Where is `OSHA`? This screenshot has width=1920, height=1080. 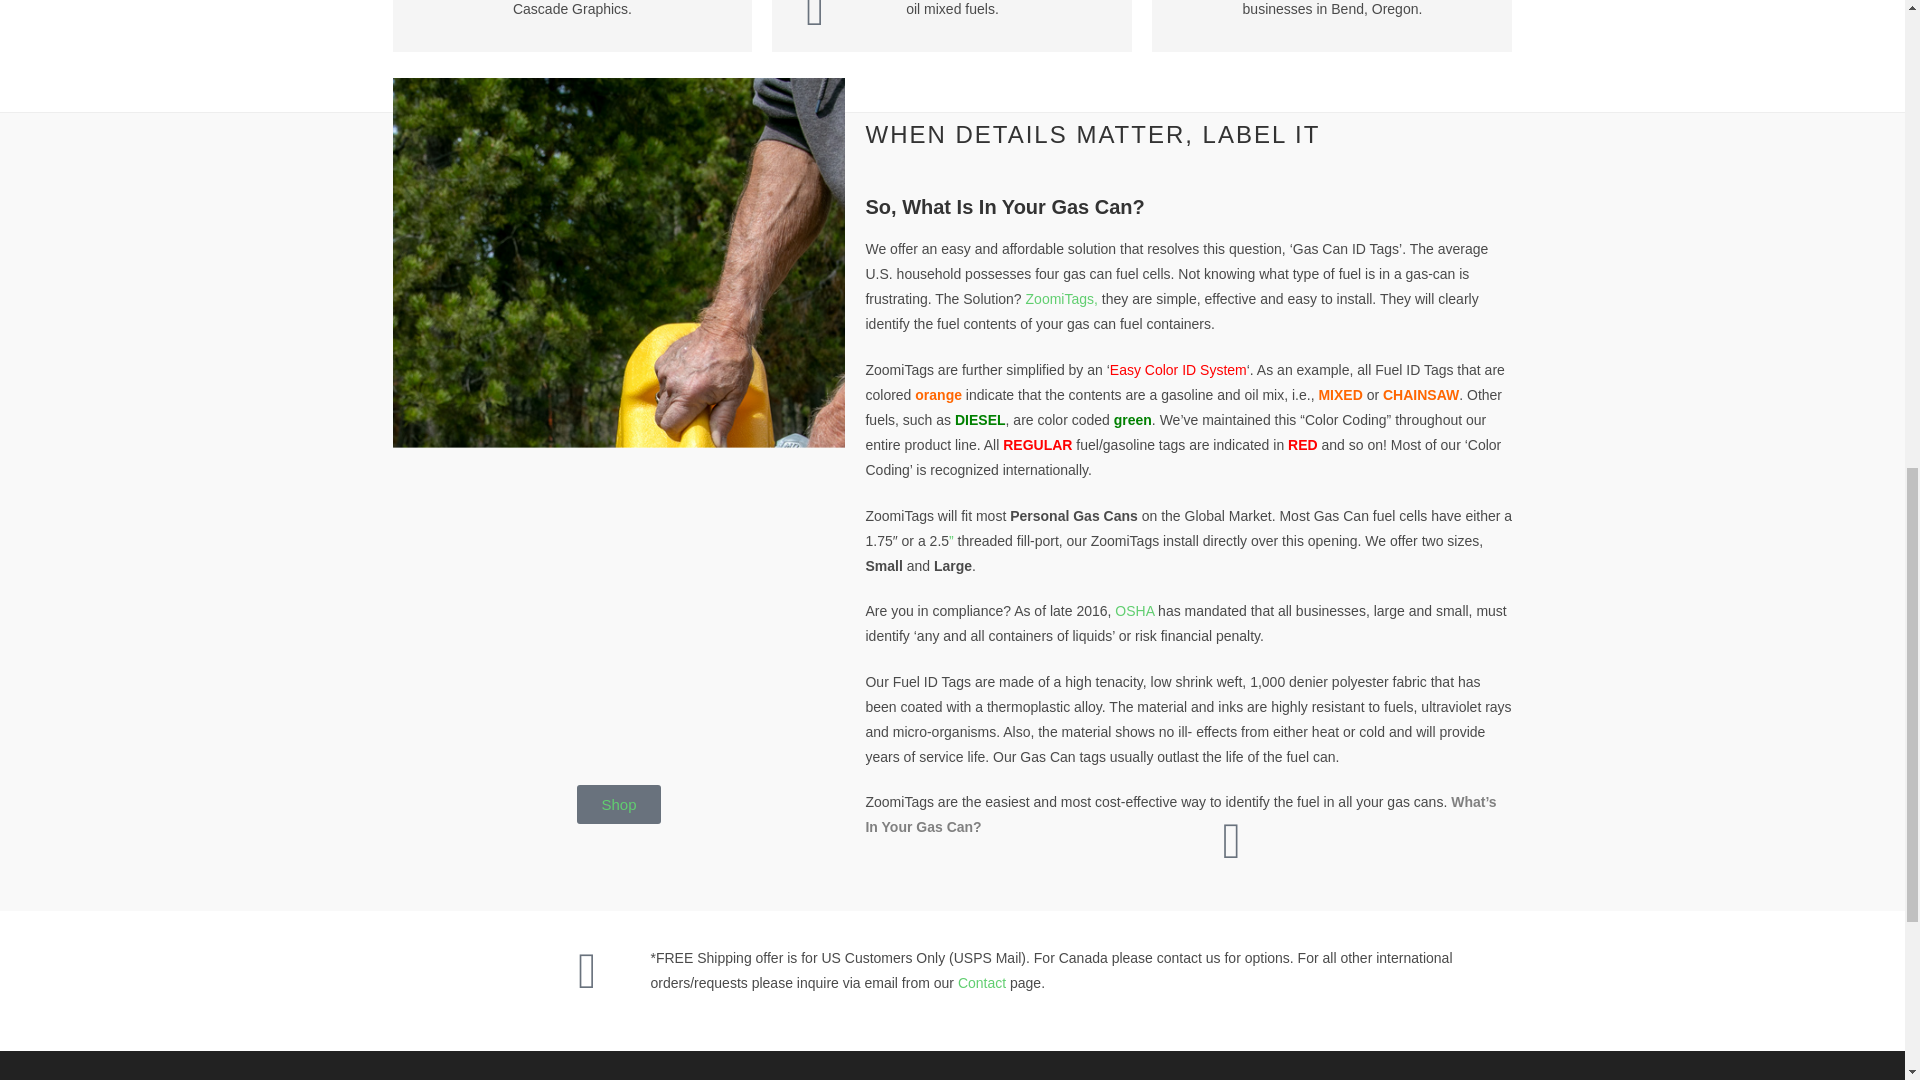
OSHA is located at coordinates (1134, 610).